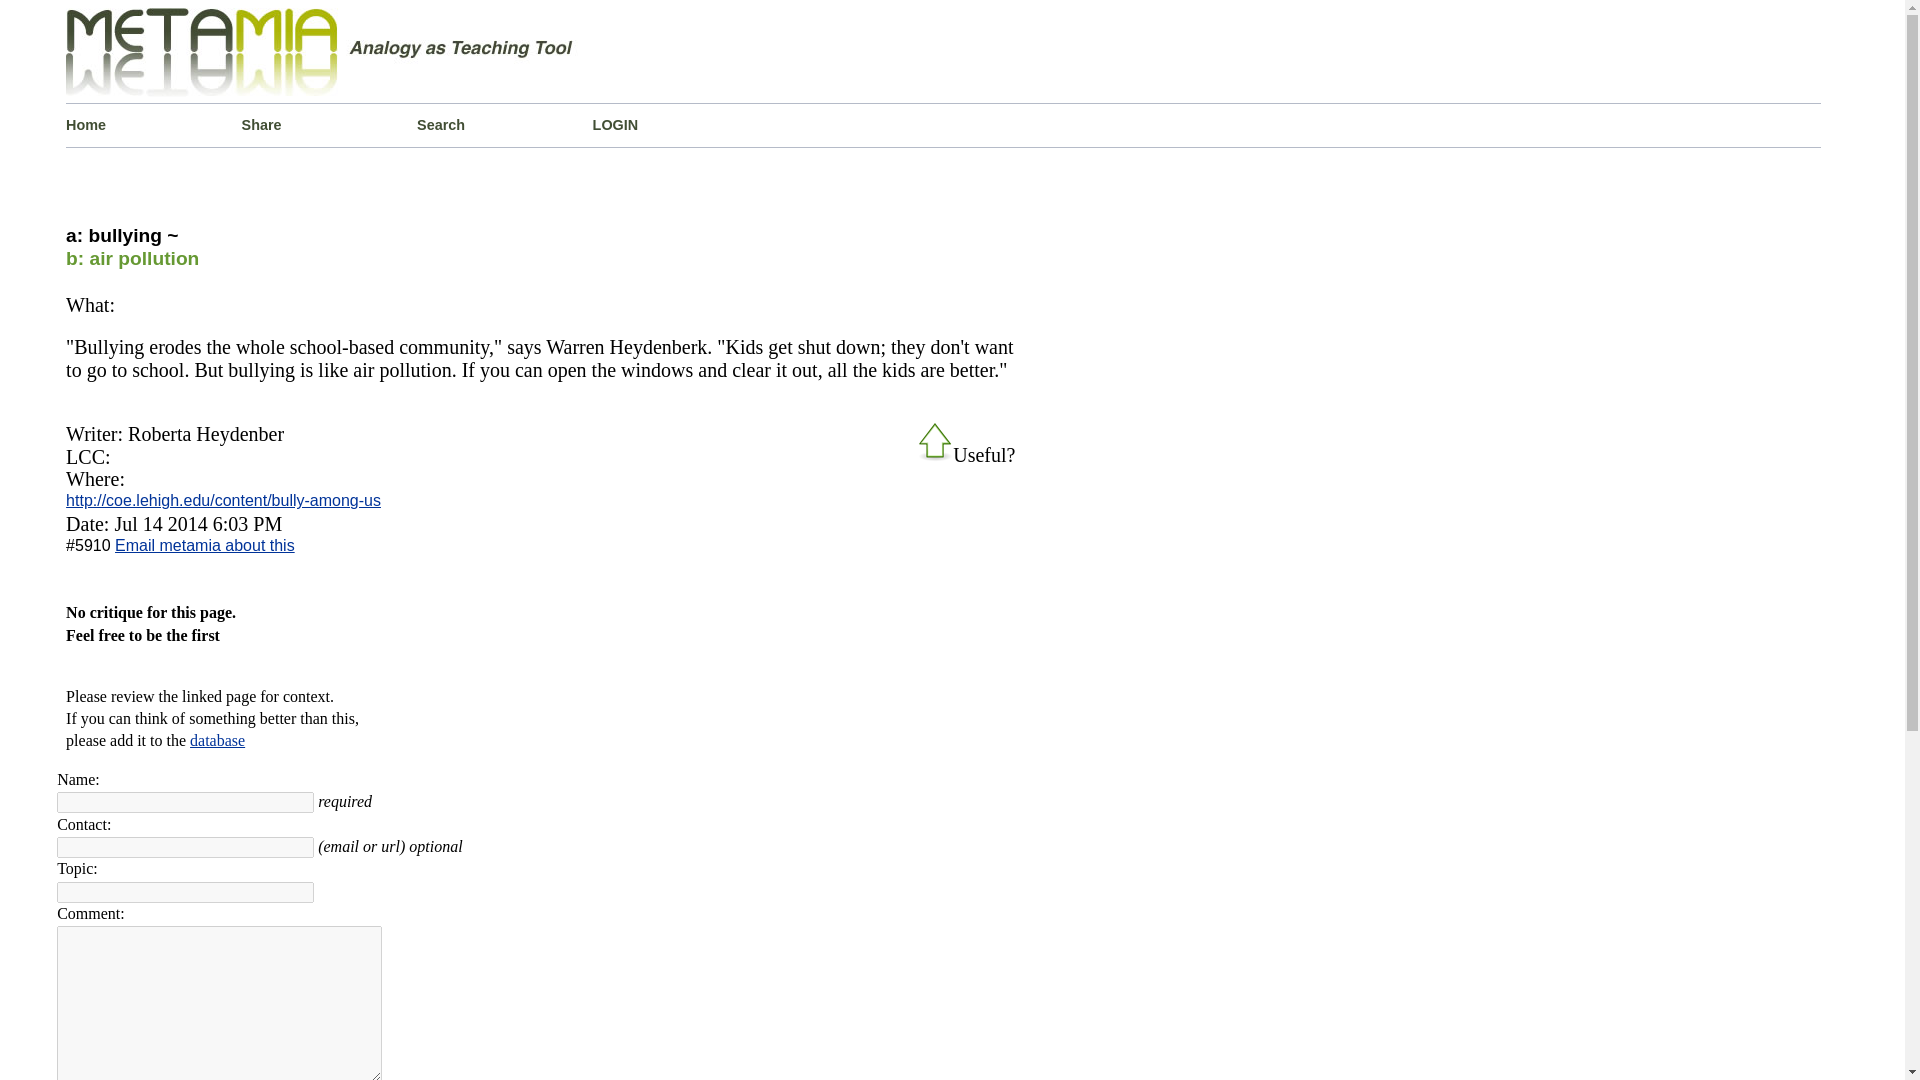 Image resolution: width=1920 pixels, height=1080 pixels. I want to click on Home, so click(153, 124).